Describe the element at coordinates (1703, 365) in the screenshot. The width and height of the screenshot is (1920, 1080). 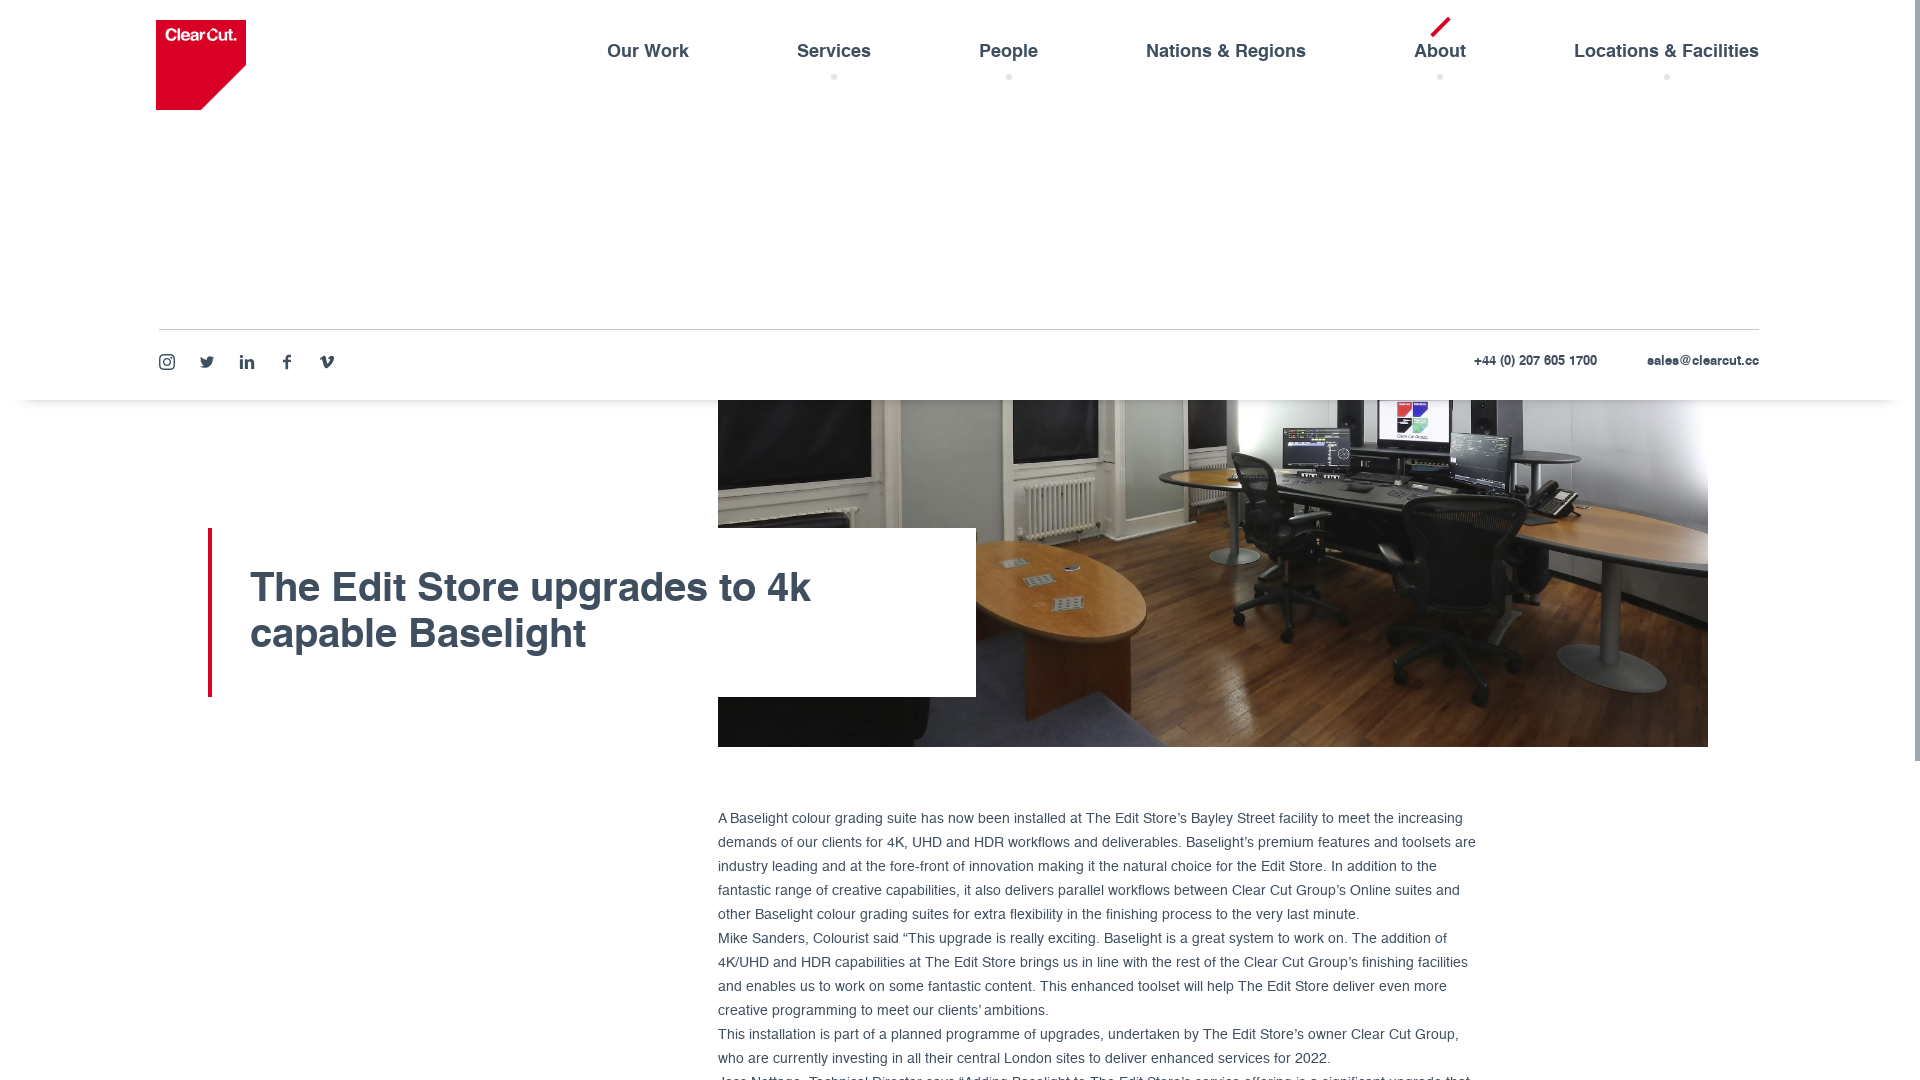
I see `sales@clearcut.cc` at that location.